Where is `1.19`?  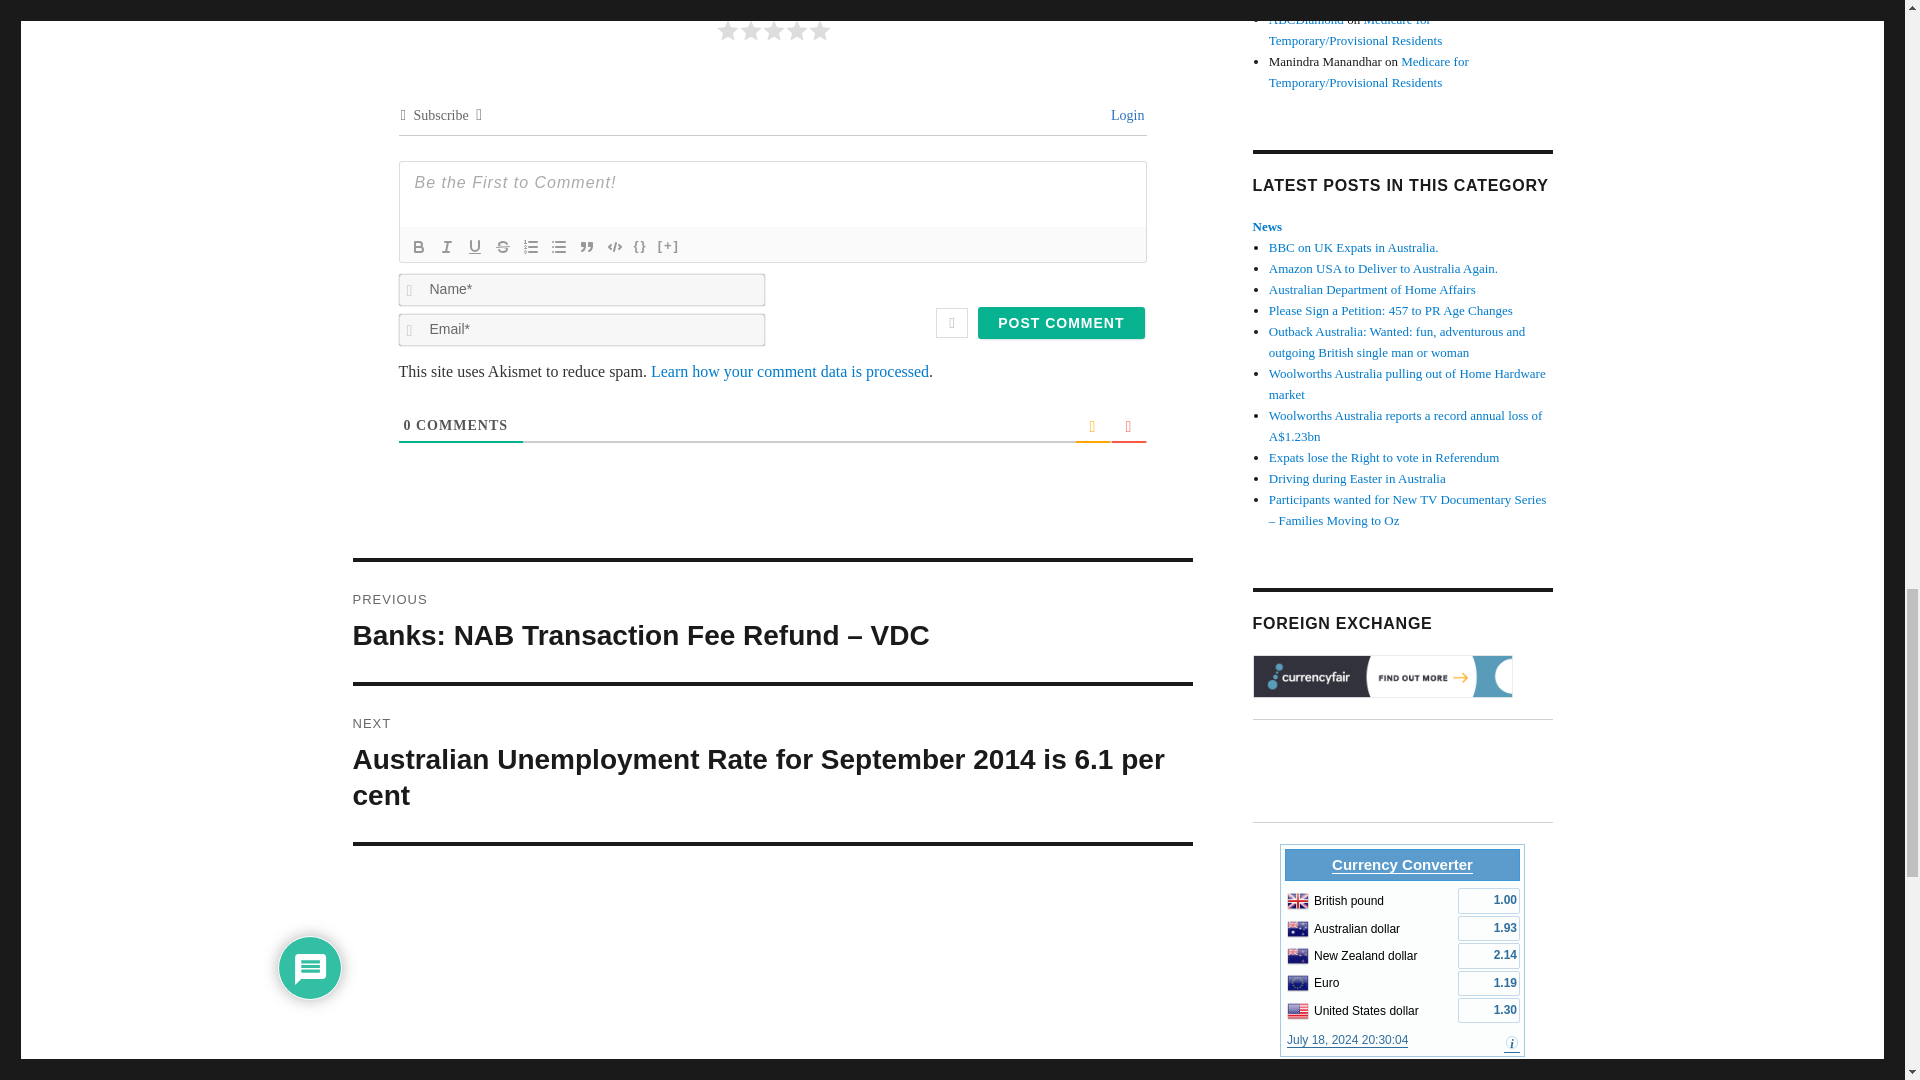 1.19 is located at coordinates (1488, 982).